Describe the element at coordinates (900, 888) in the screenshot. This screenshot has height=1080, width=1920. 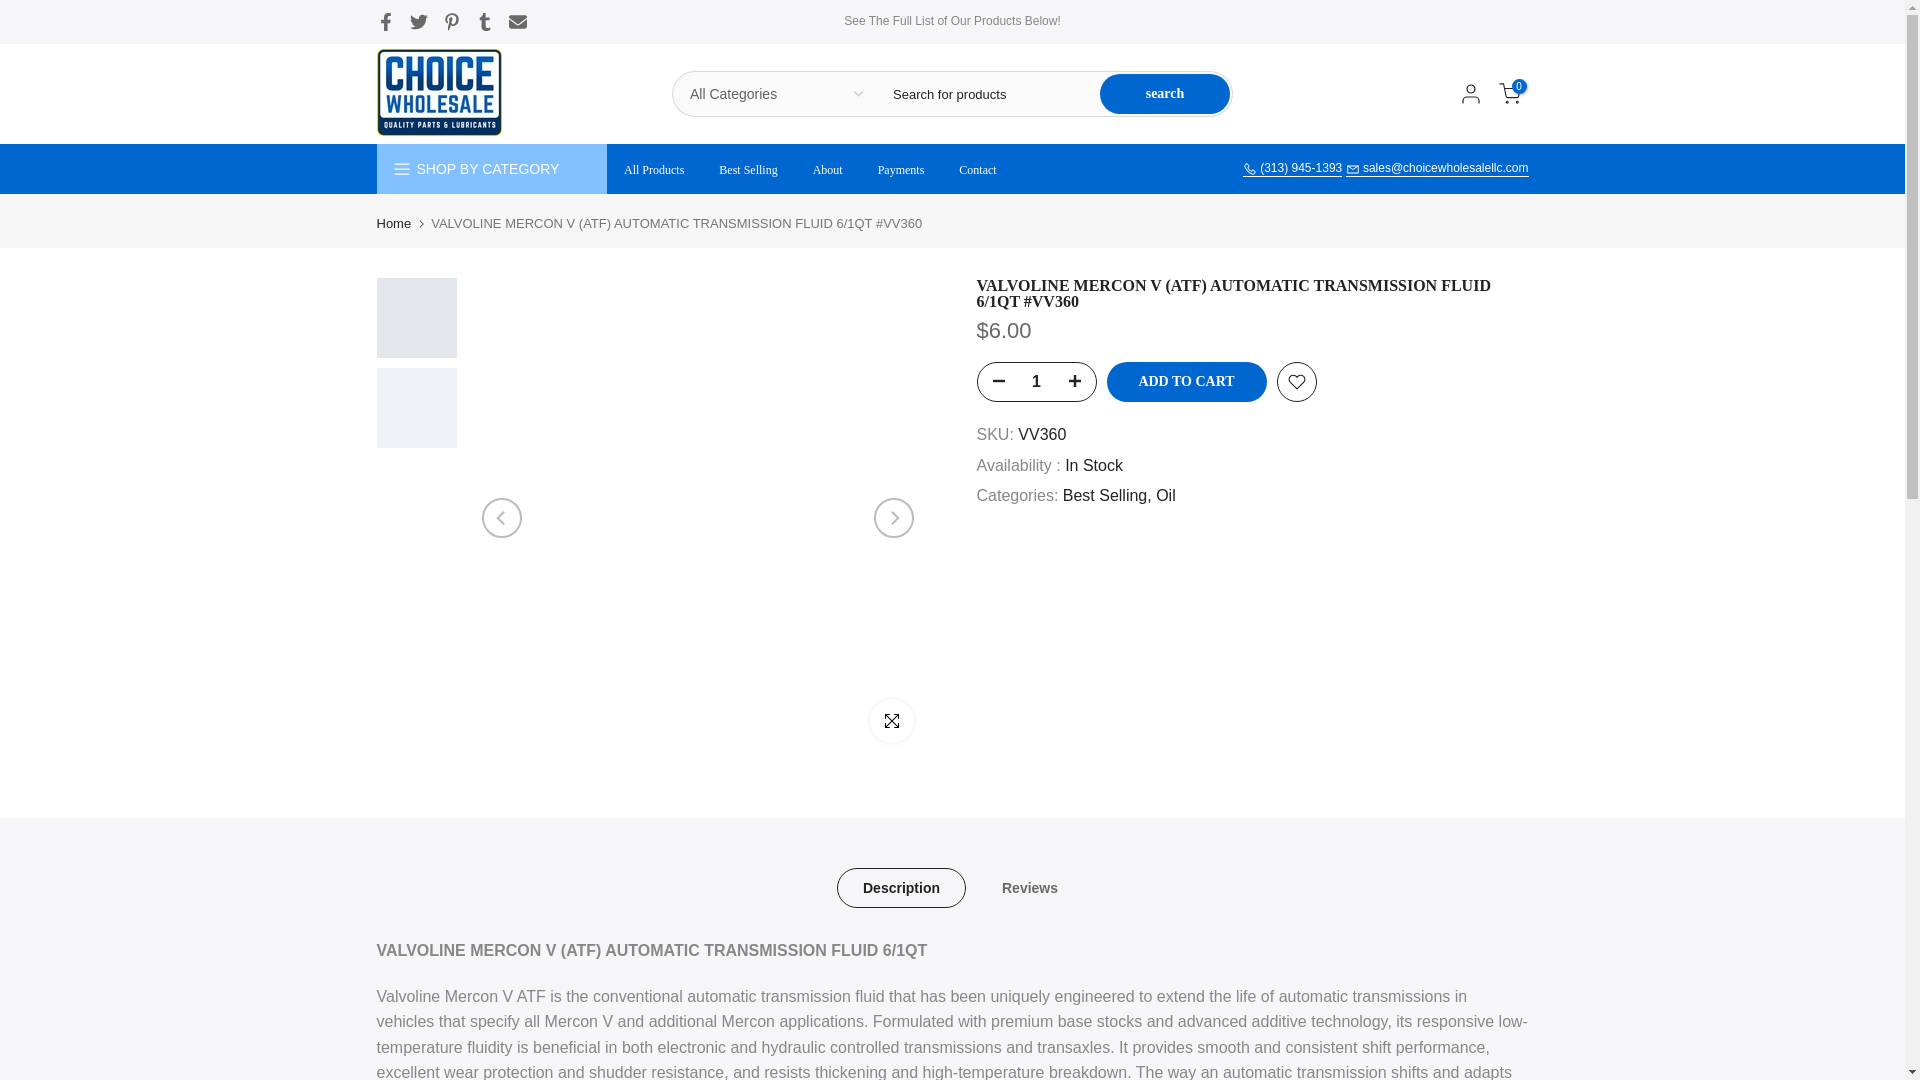
I see `Description` at that location.